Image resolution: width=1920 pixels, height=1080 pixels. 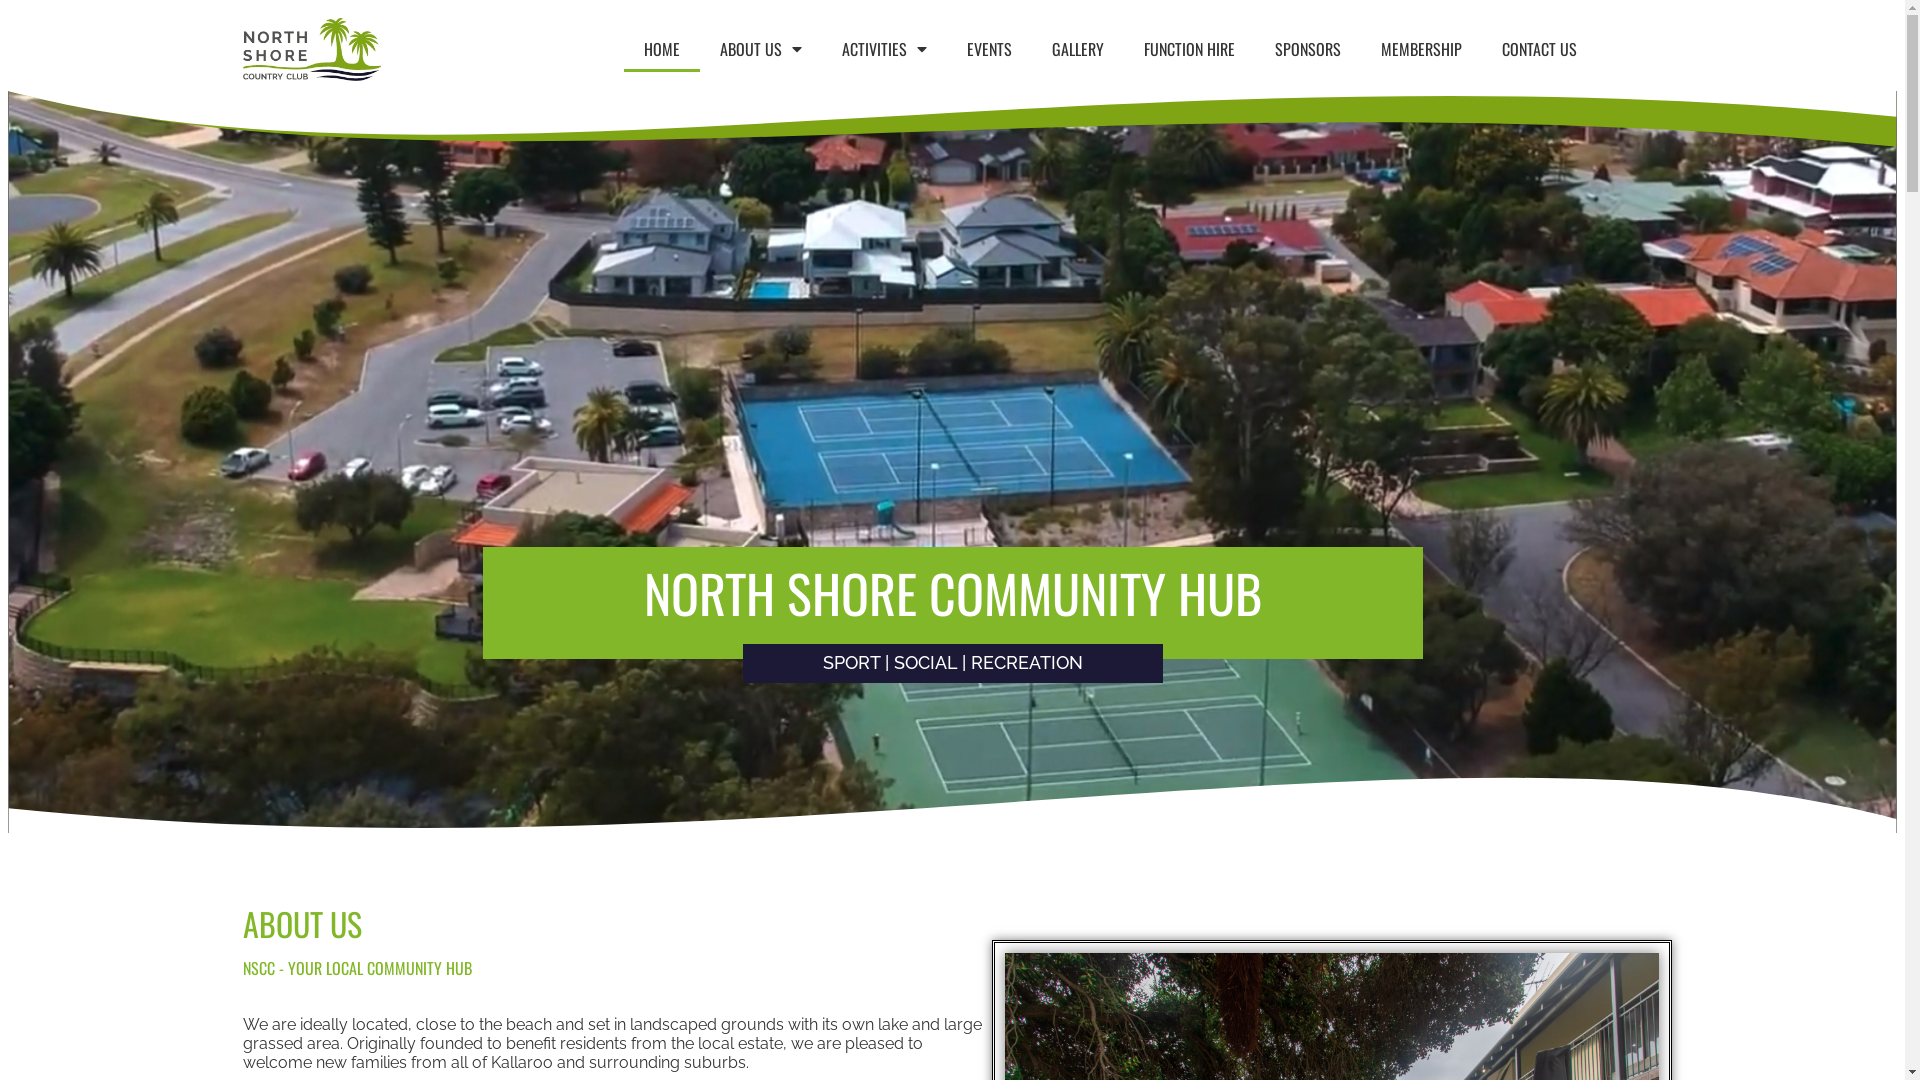 I want to click on MEMBERSHIP, so click(x=1422, y=49).